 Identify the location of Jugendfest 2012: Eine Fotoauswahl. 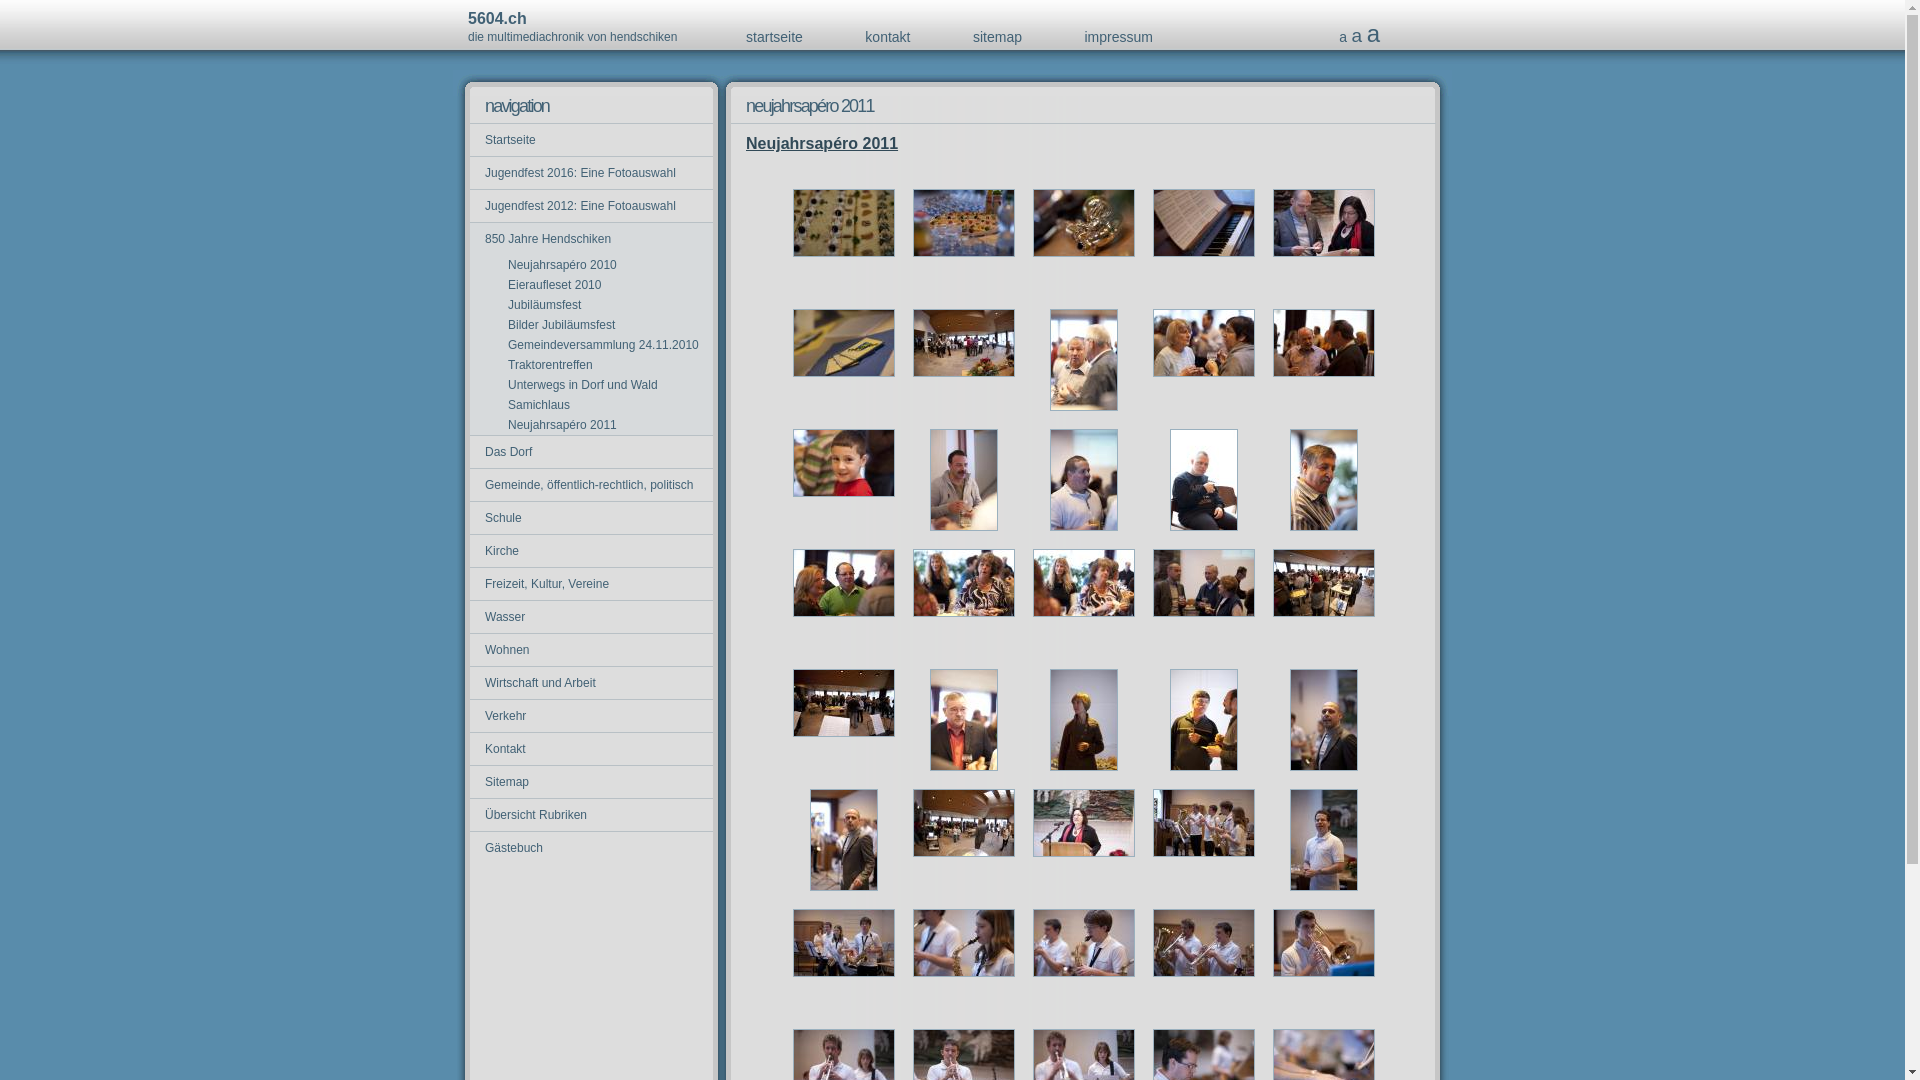
(592, 206).